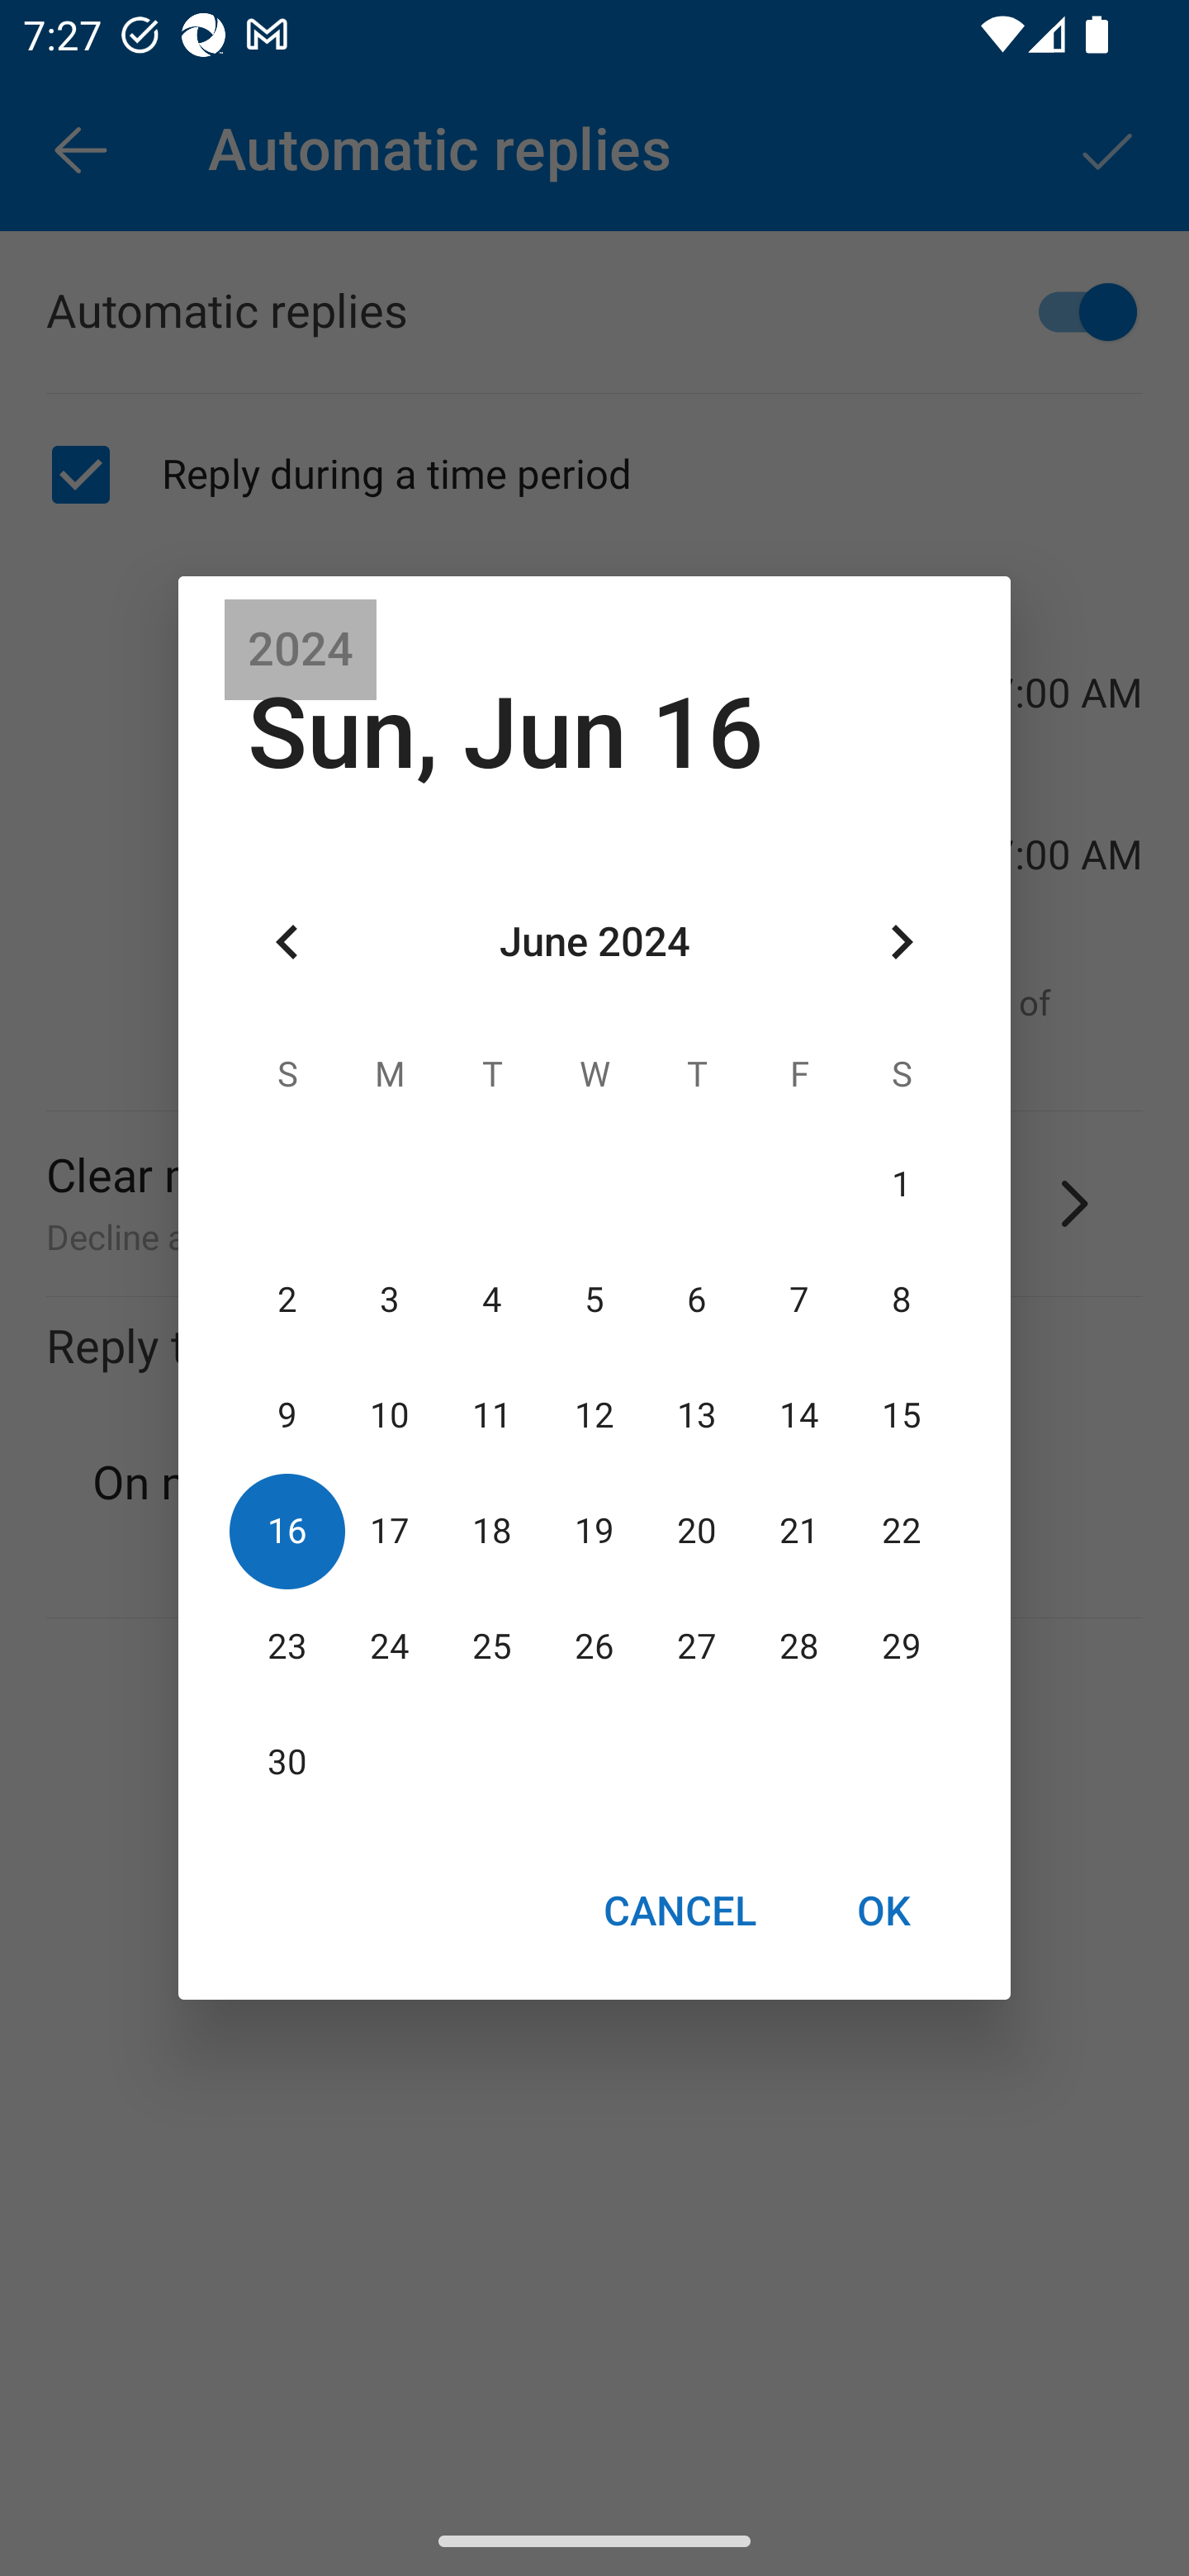  What do you see at coordinates (798, 1300) in the screenshot?
I see `7 07 June 2024` at bounding box center [798, 1300].